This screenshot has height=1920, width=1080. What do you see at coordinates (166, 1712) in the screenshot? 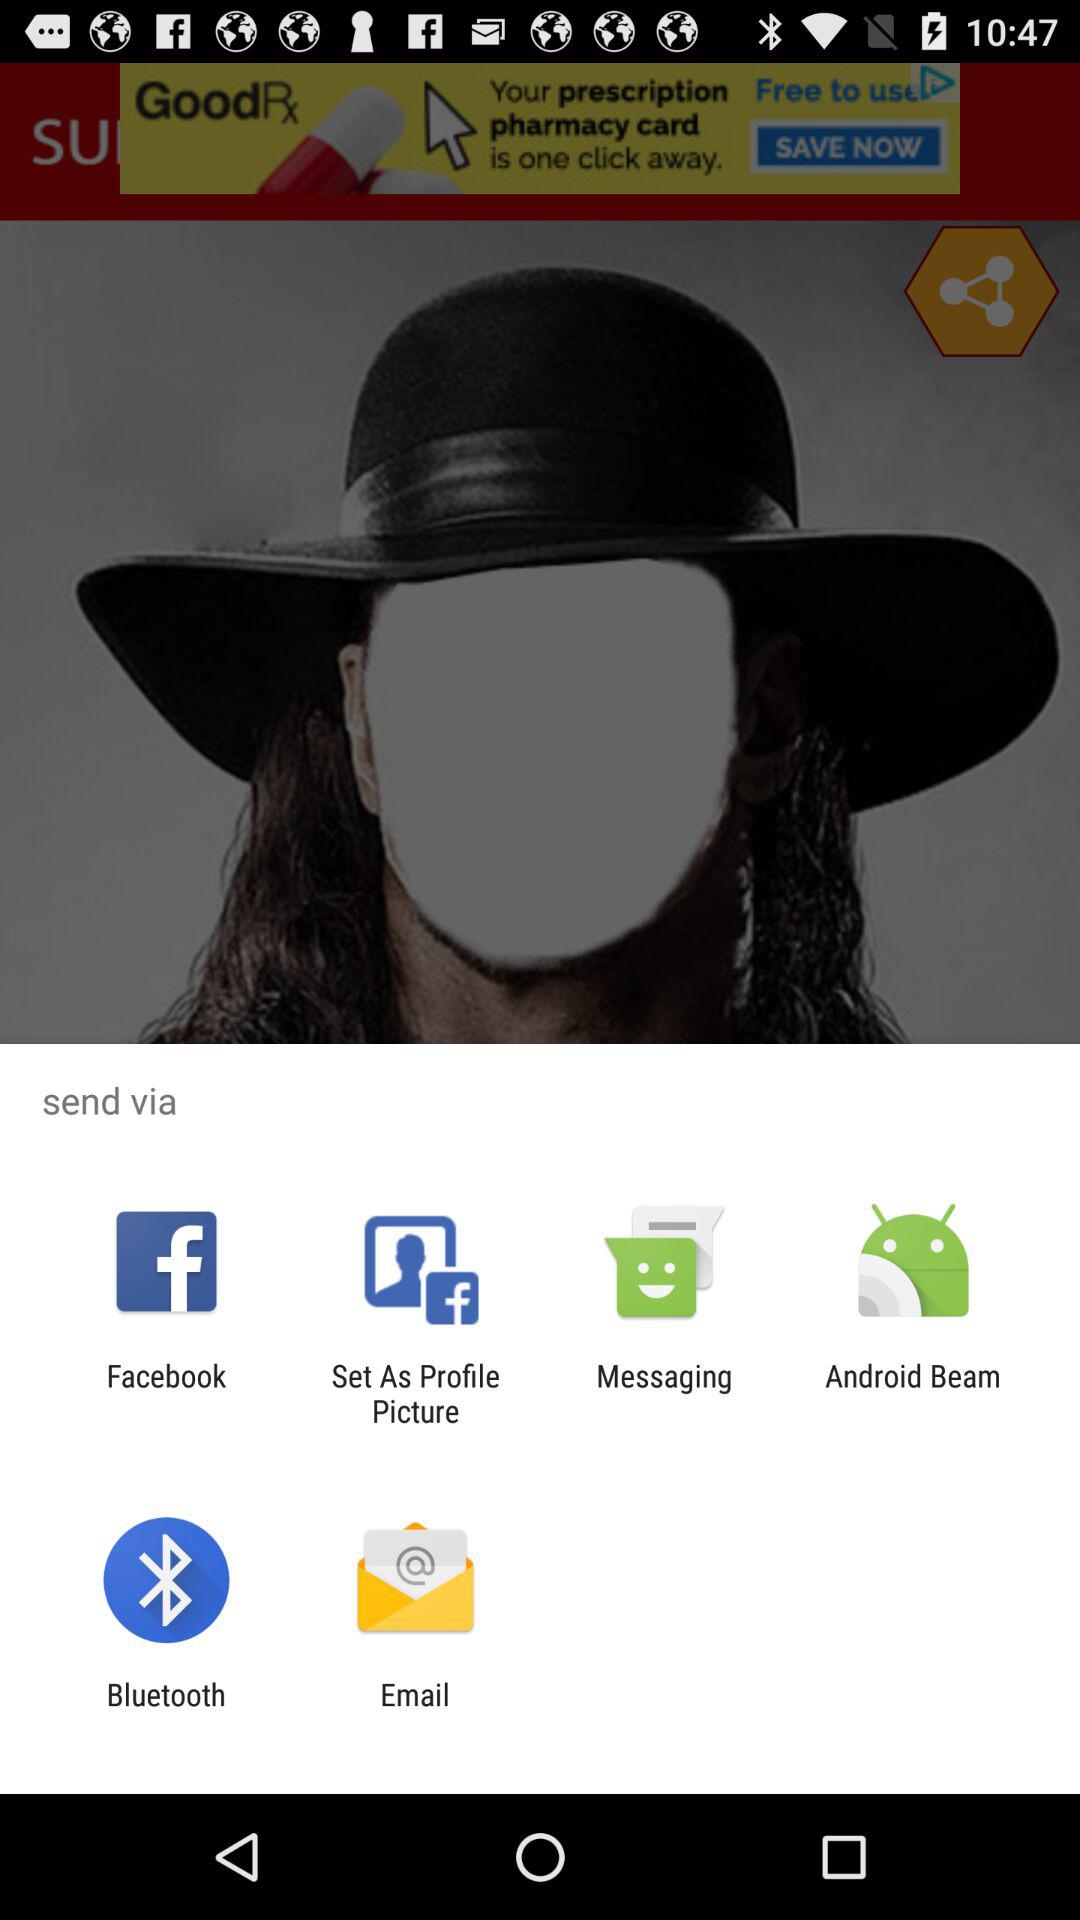
I see `flip to the bluetooth icon` at bounding box center [166, 1712].